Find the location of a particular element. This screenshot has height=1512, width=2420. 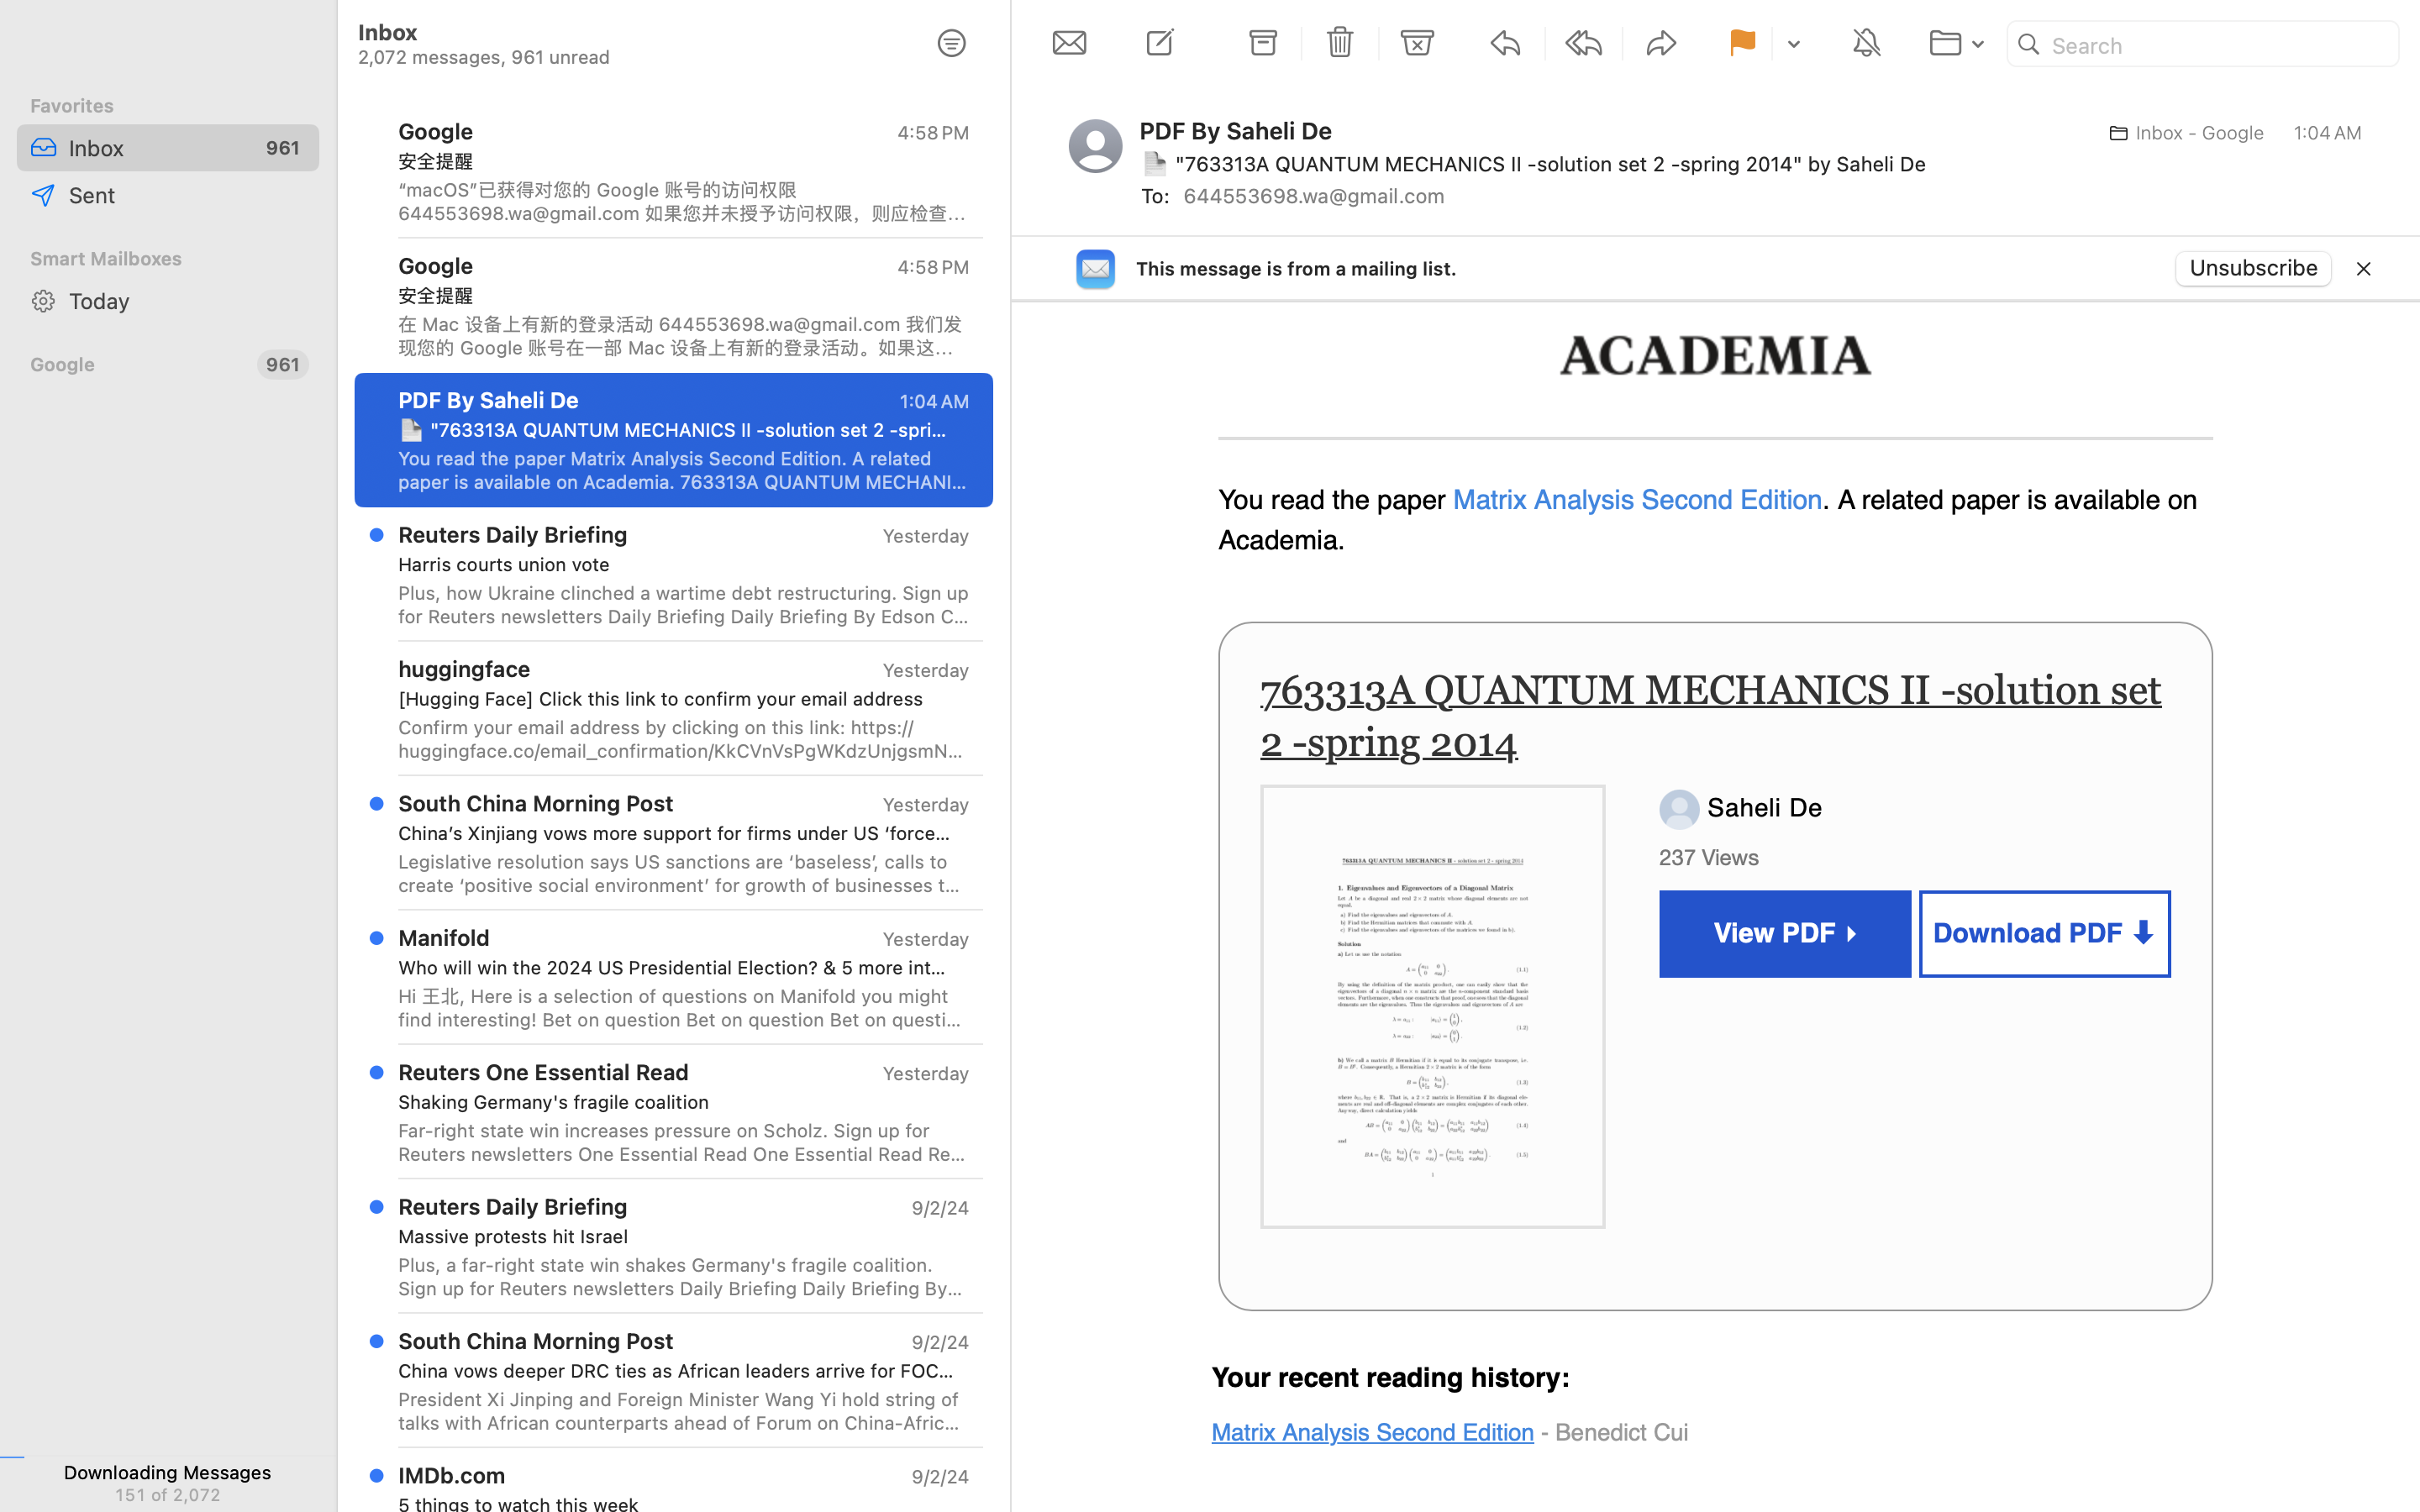

4:58 PM is located at coordinates (934, 133).